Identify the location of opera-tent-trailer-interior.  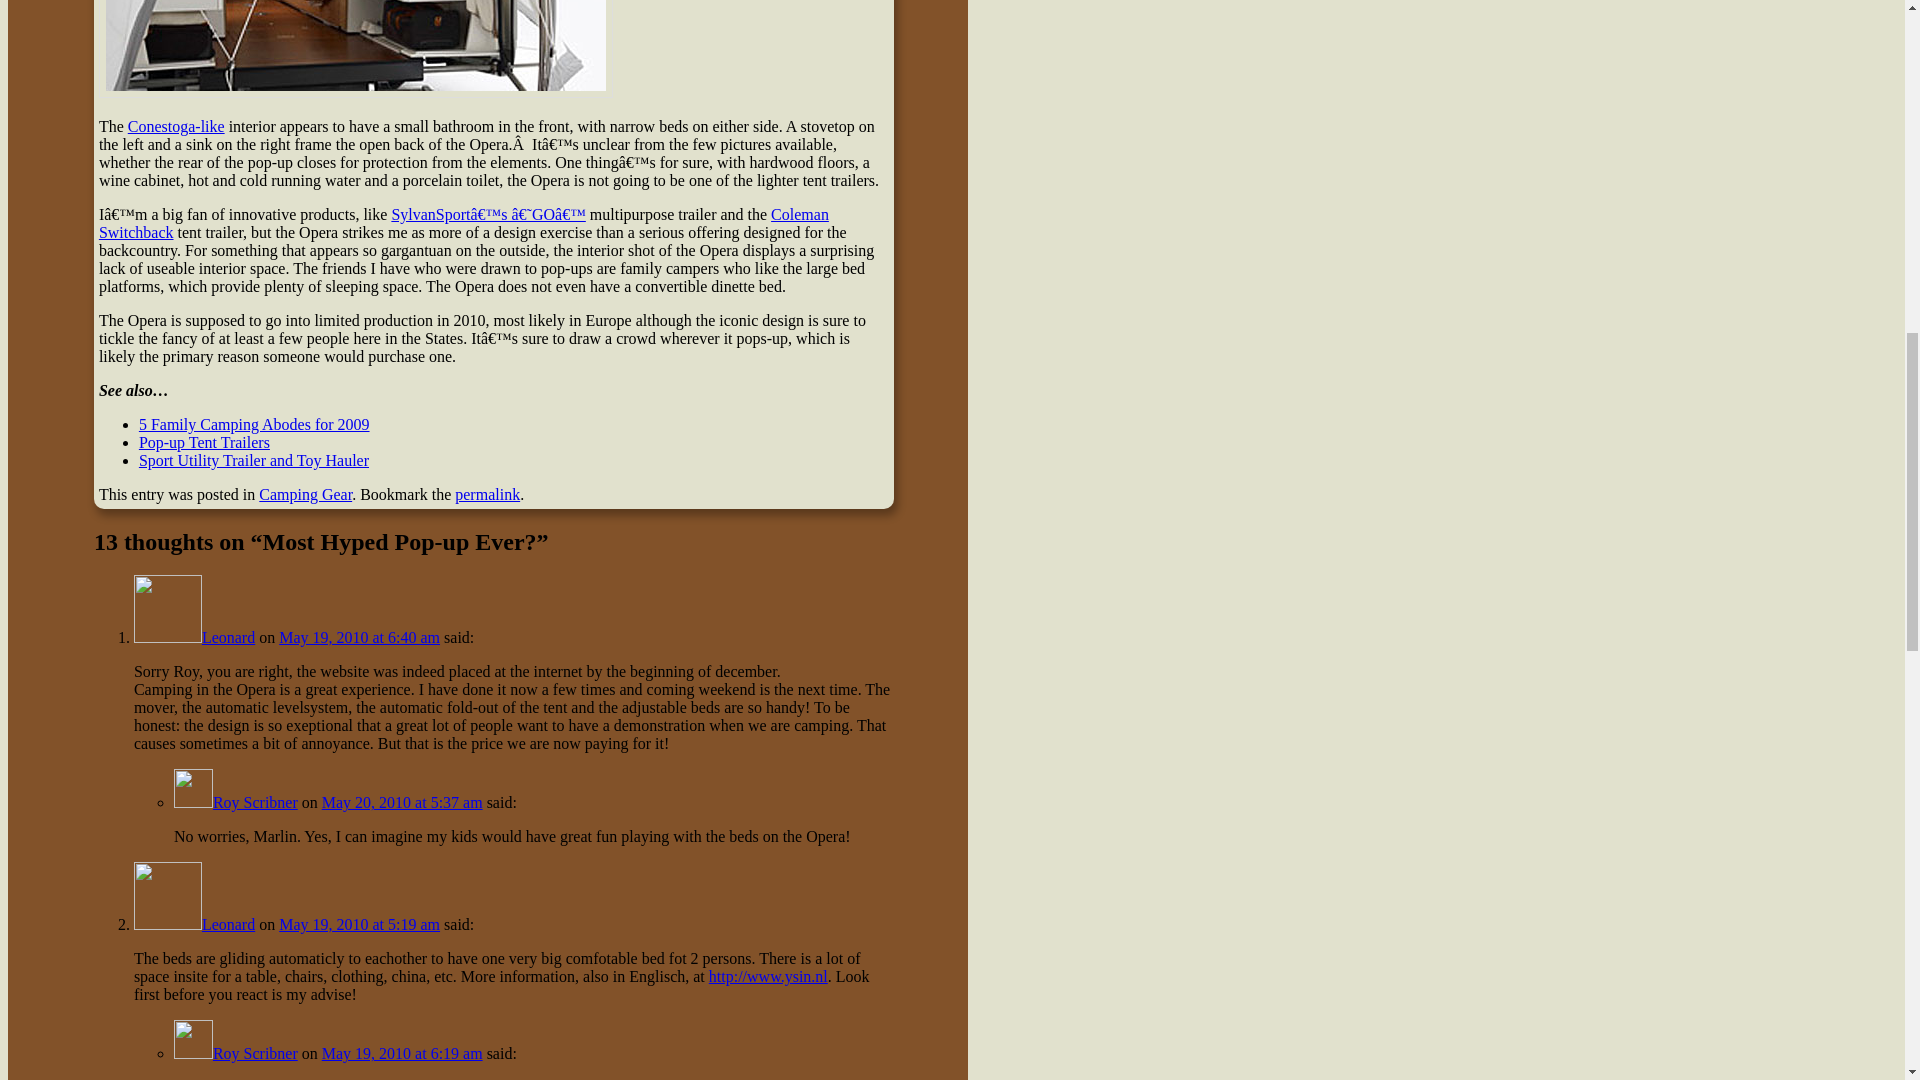
(356, 49).